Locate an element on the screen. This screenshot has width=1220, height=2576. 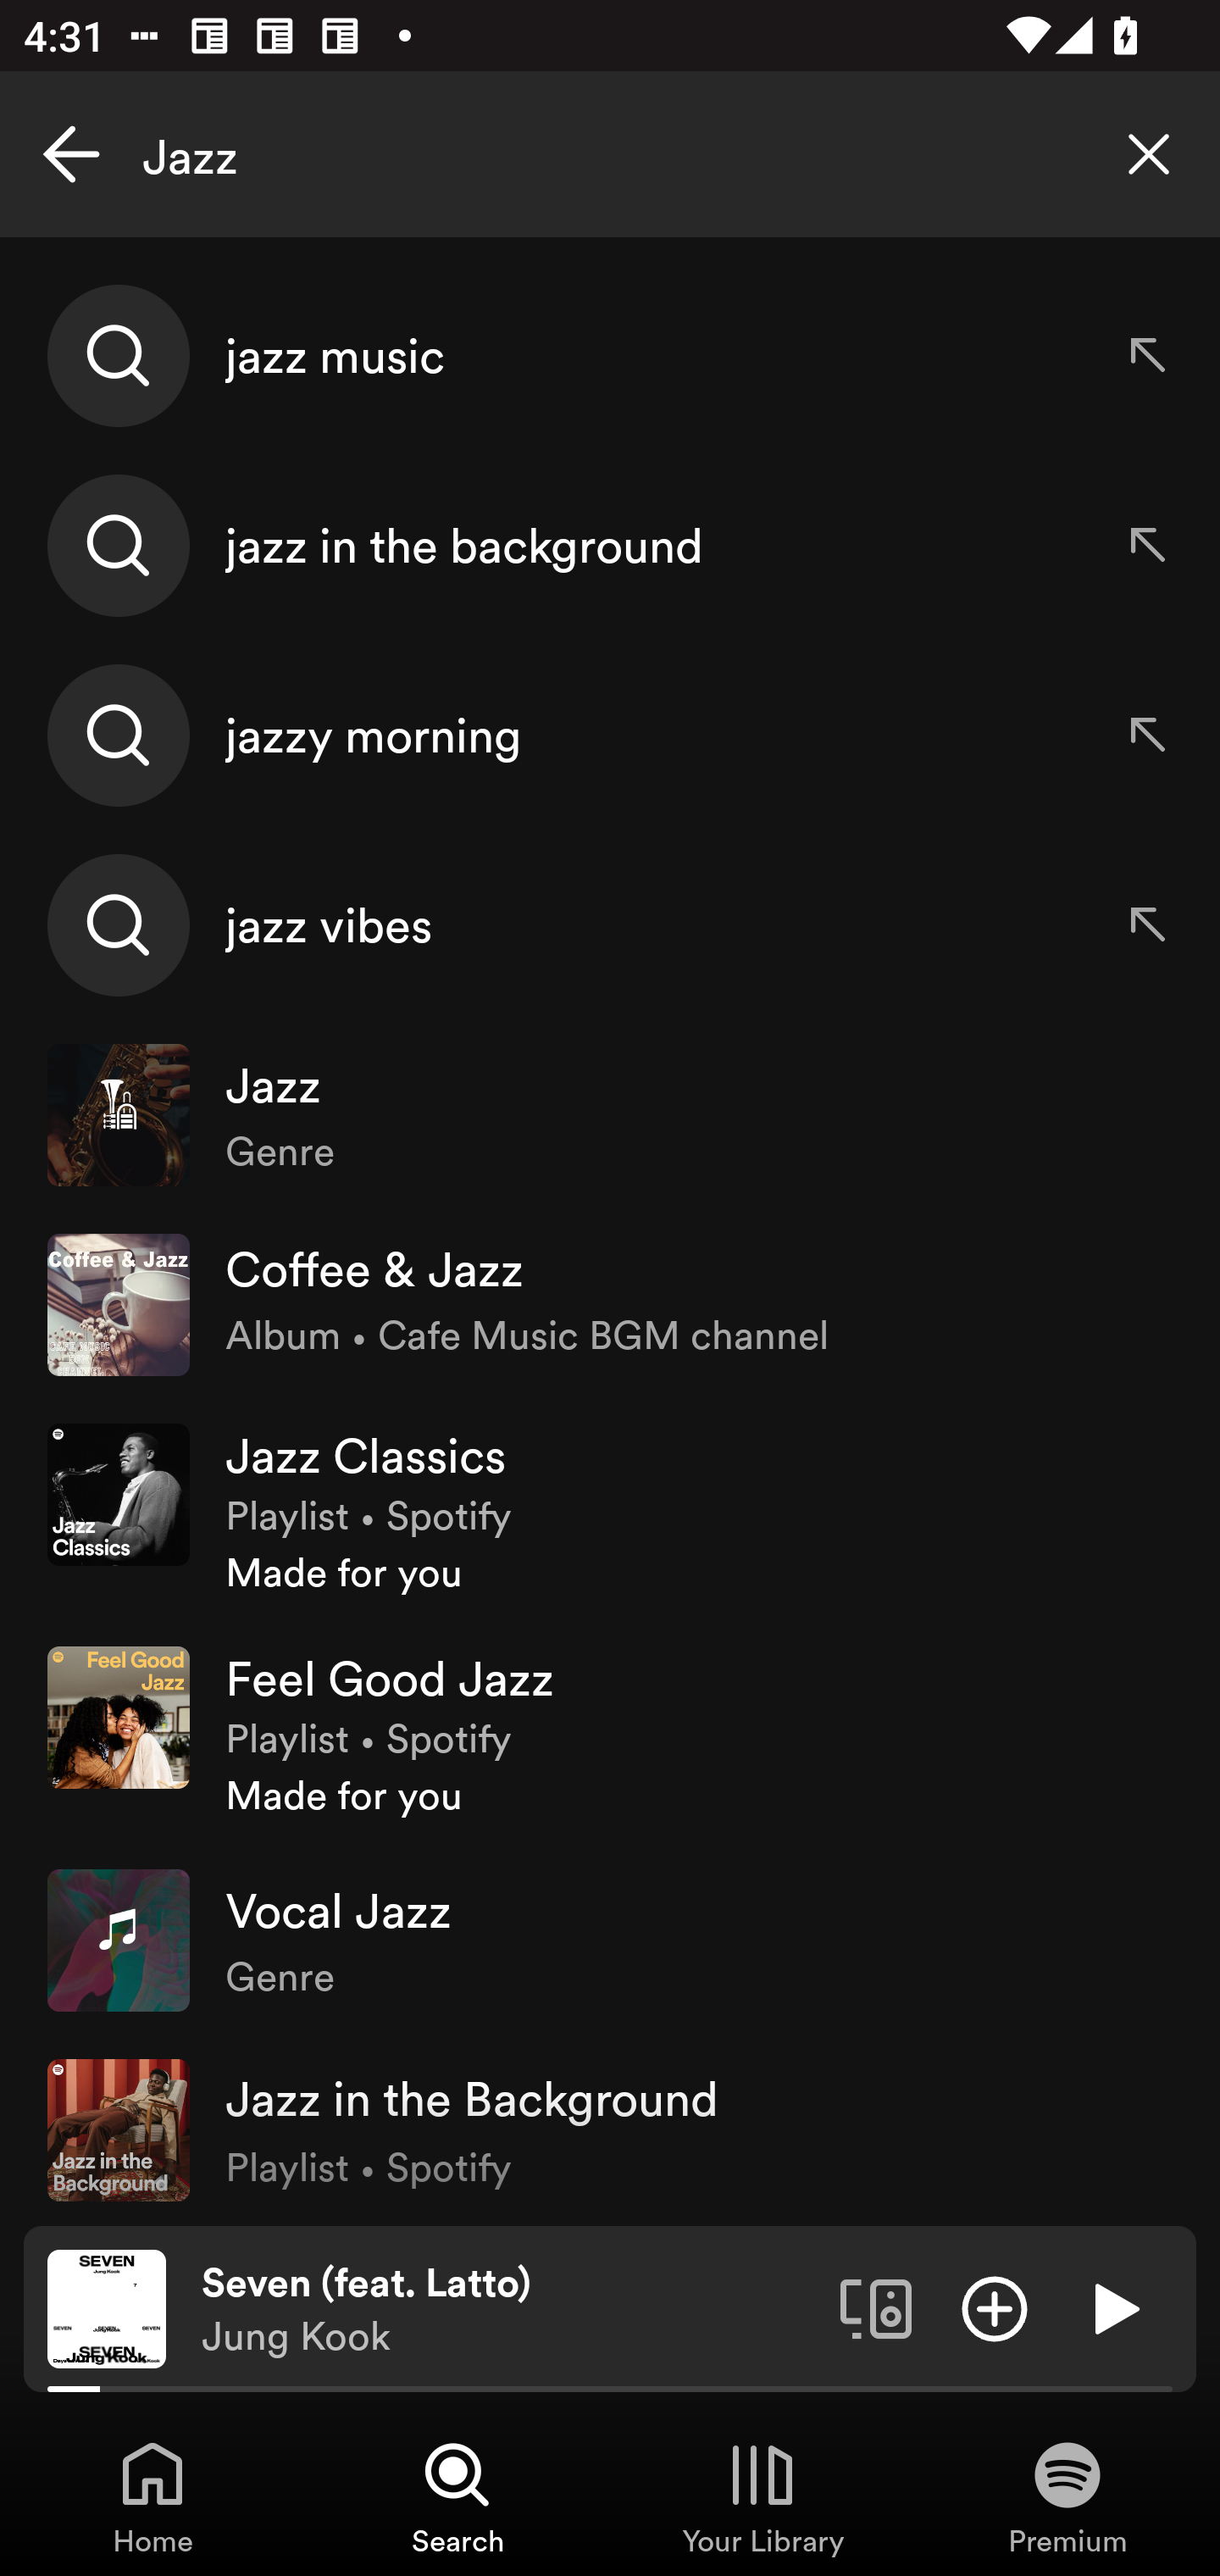
Jazz is located at coordinates (610, 154).